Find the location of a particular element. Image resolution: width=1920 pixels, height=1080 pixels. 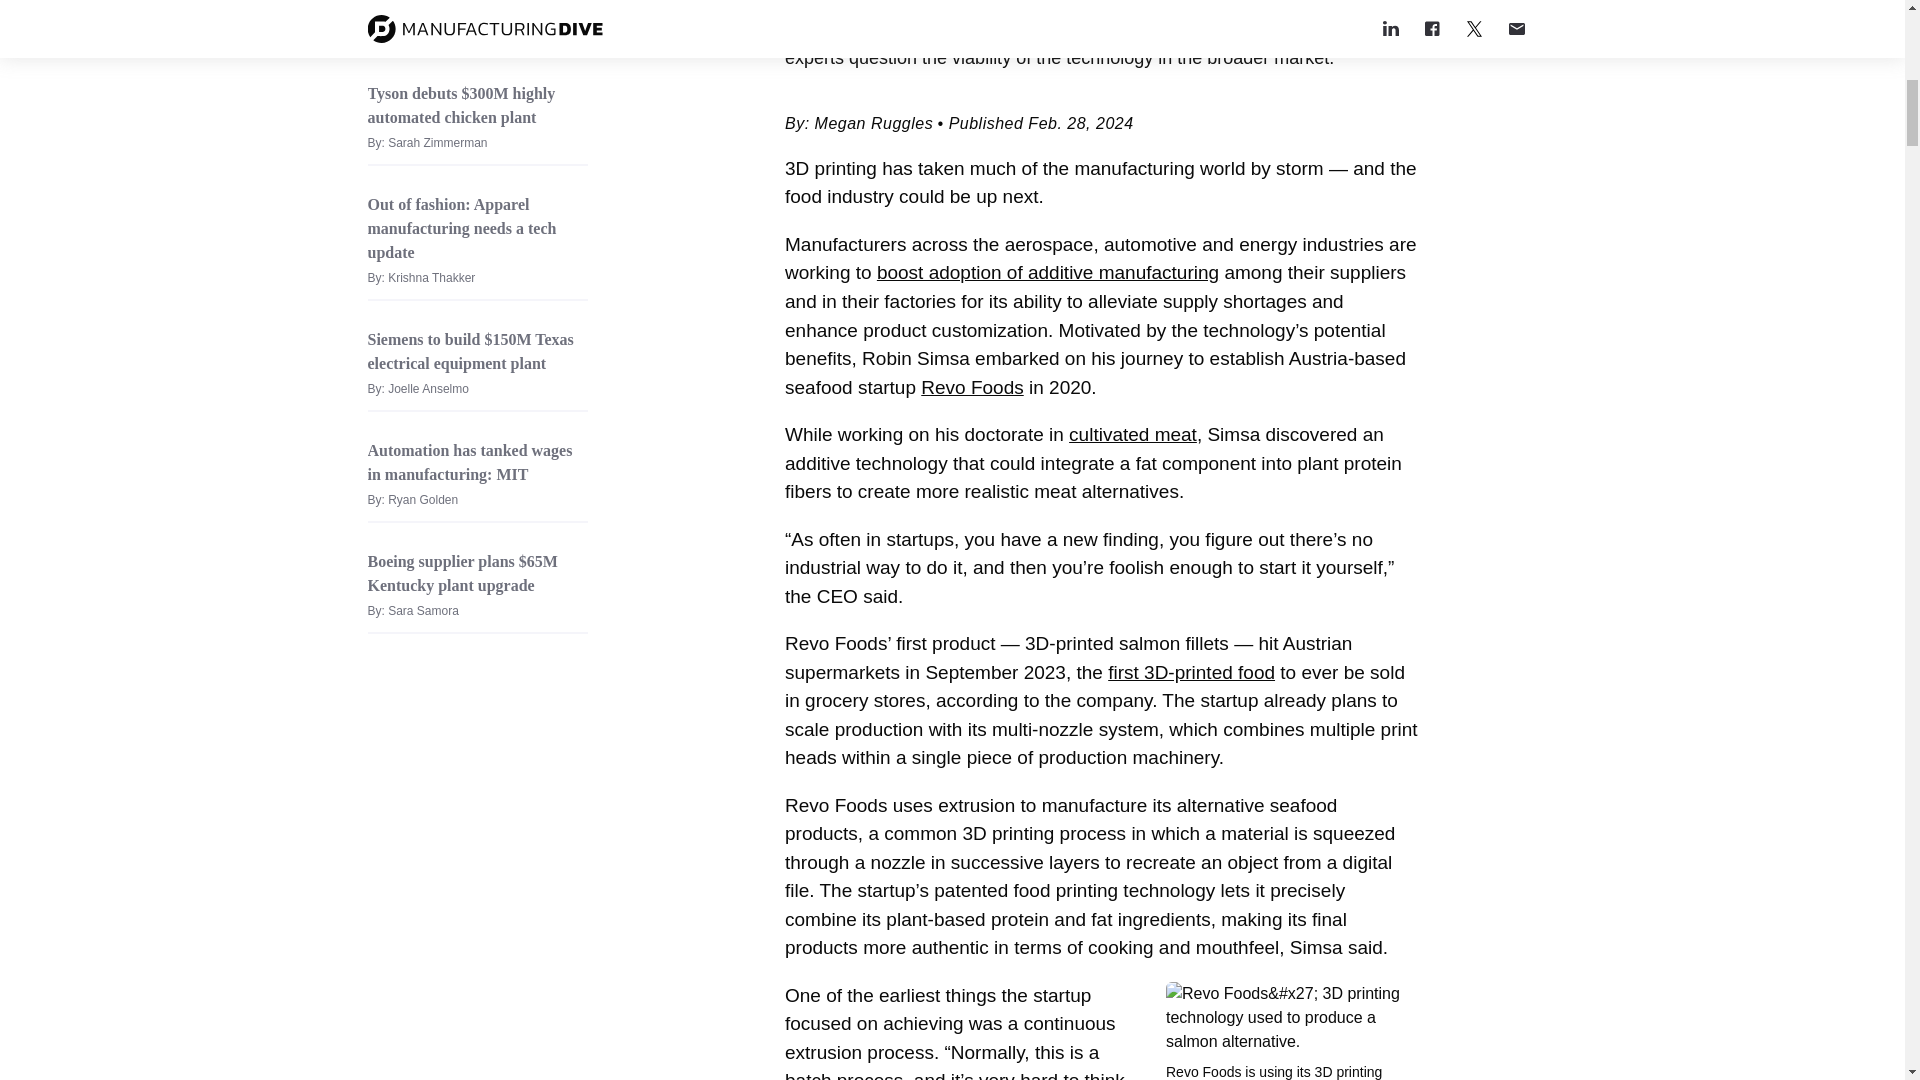

boost adoption of additive manufacturing is located at coordinates (1048, 272).